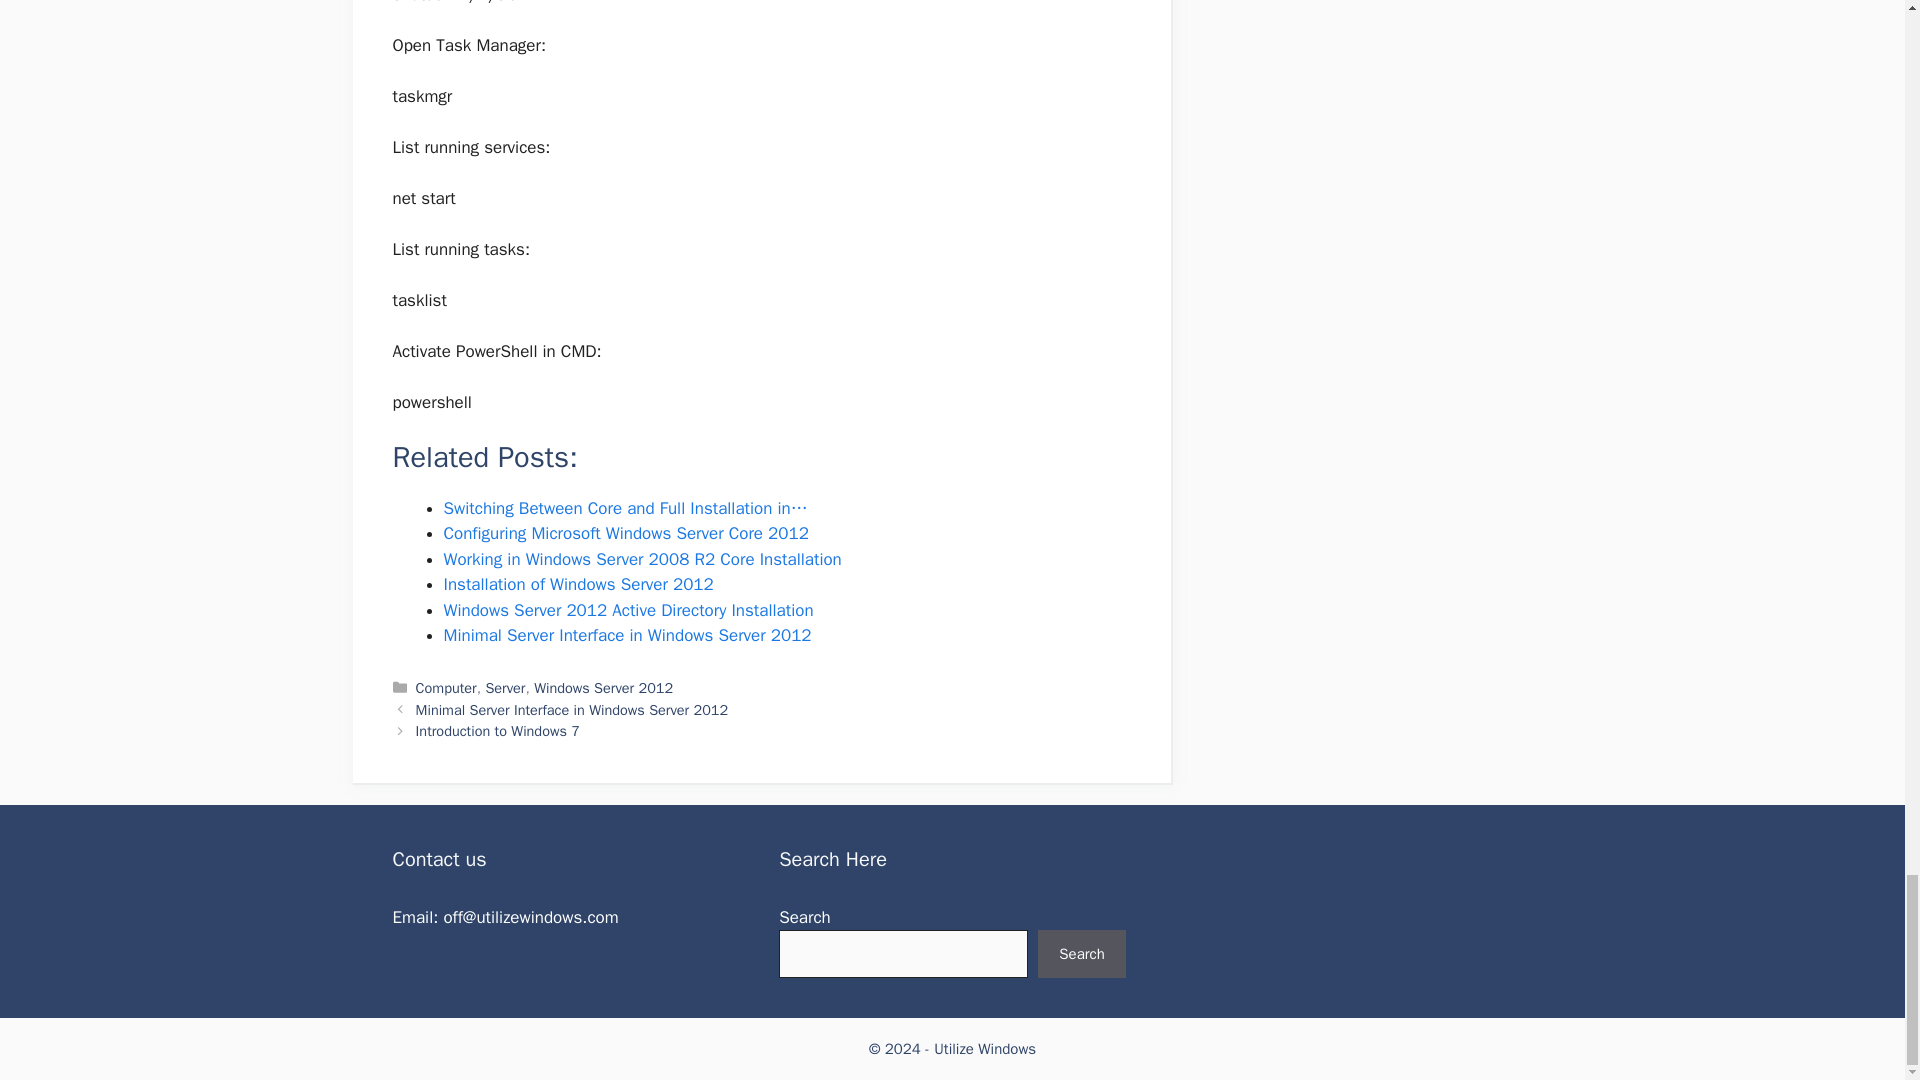 This screenshot has height=1080, width=1920. What do you see at coordinates (628, 635) in the screenshot?
I see `Minimal Server Interface in Windows Server 2012` at bounding box center [628, 635].